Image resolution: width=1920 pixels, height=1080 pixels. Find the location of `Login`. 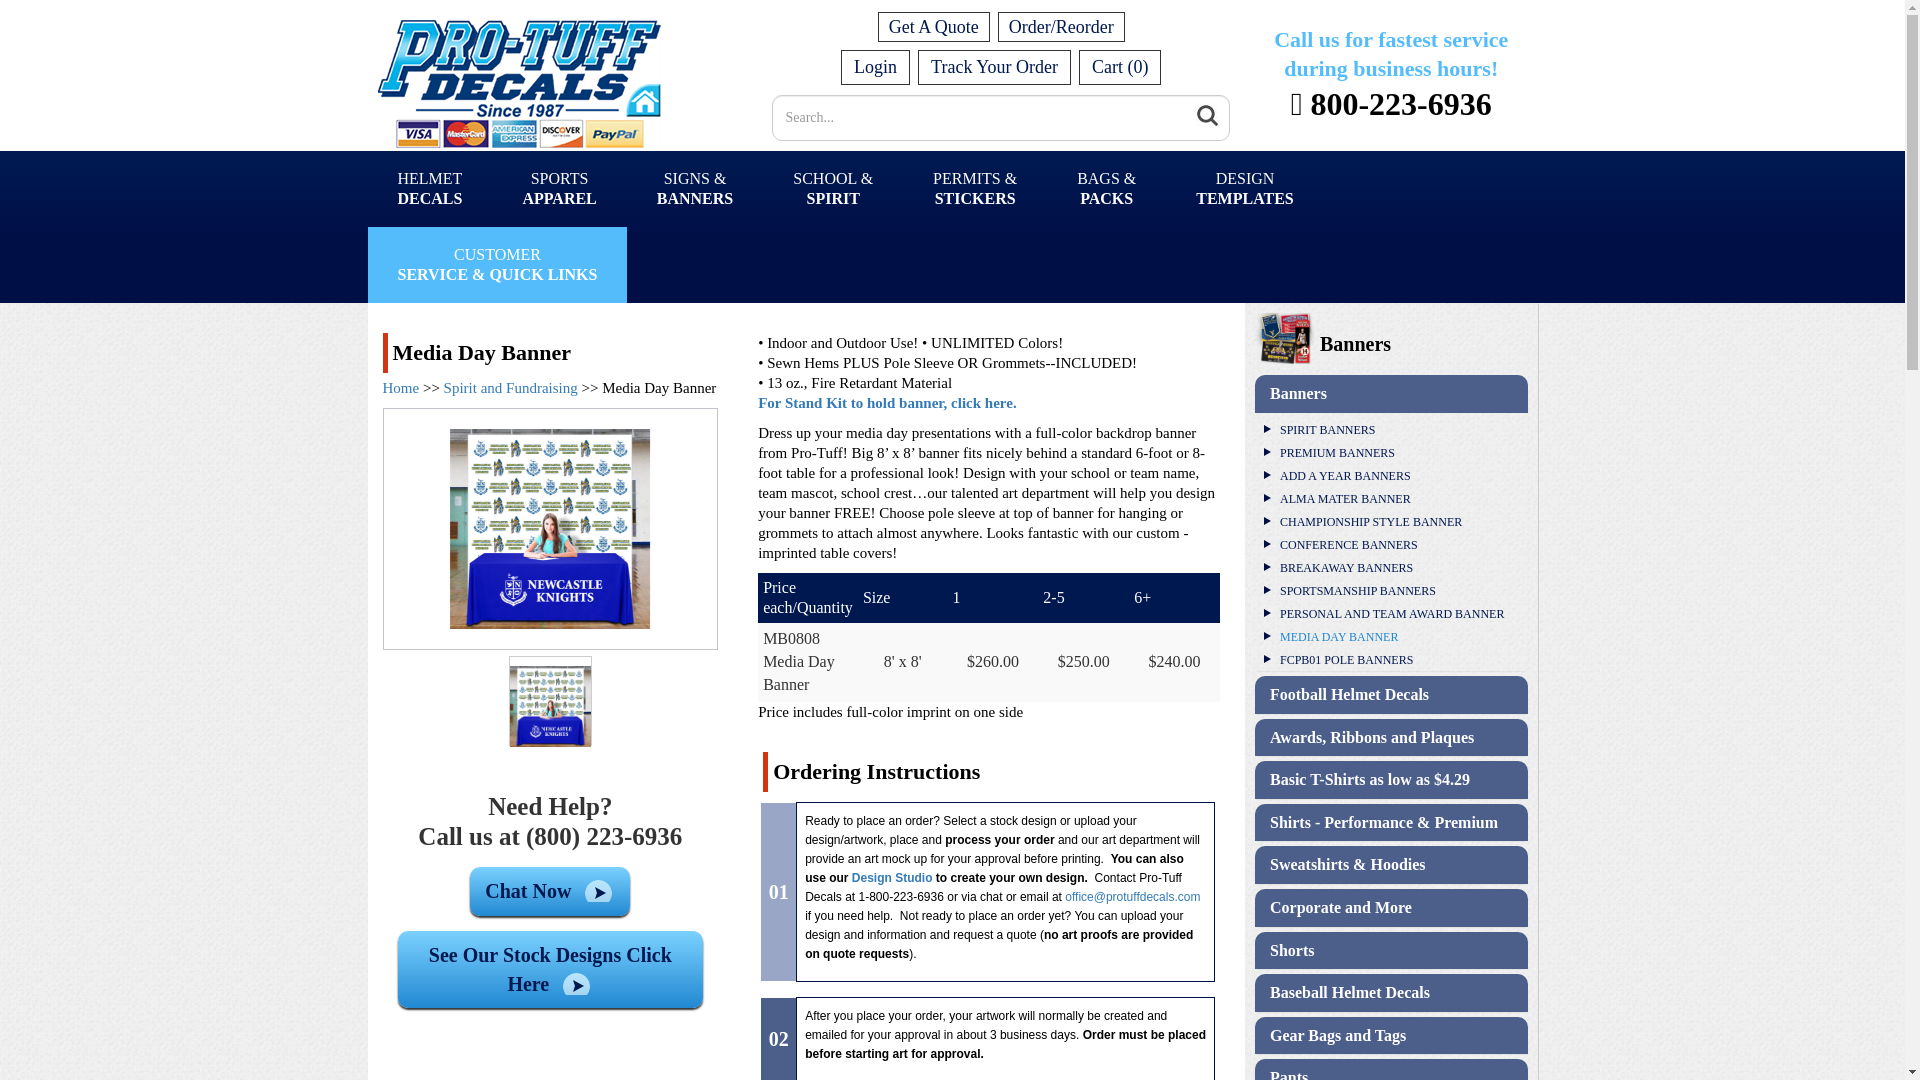

Login is located at coordinates (875, 68).